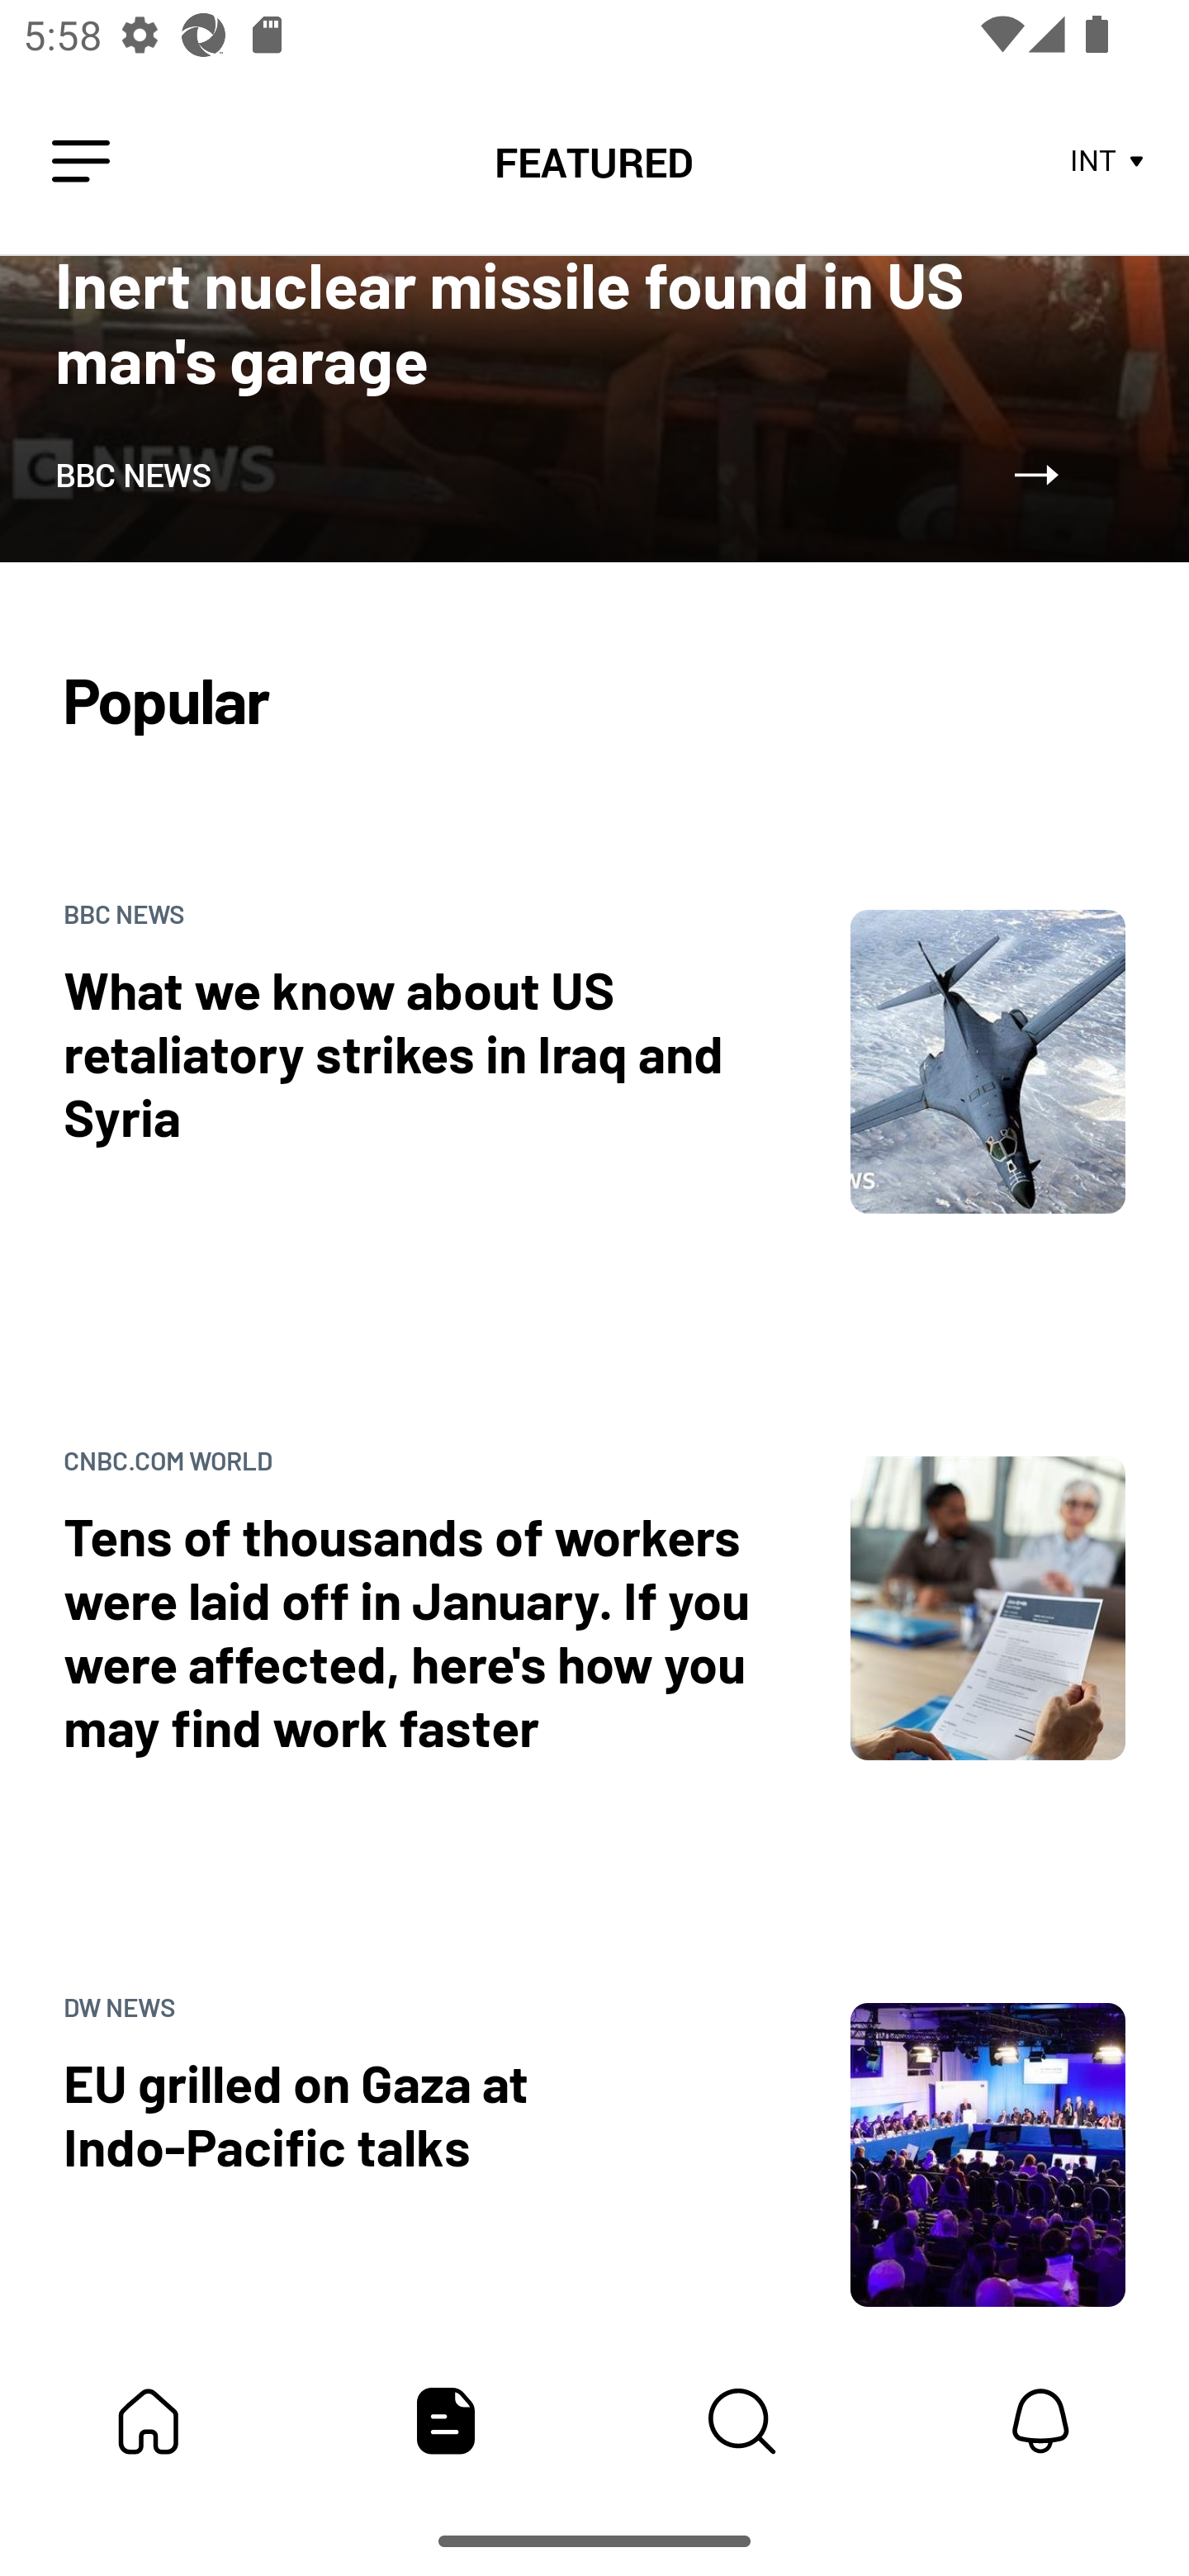 The width and height of the screenshot is (1189, 2576). I want to click on INT Store Area, so click(1108, 162).